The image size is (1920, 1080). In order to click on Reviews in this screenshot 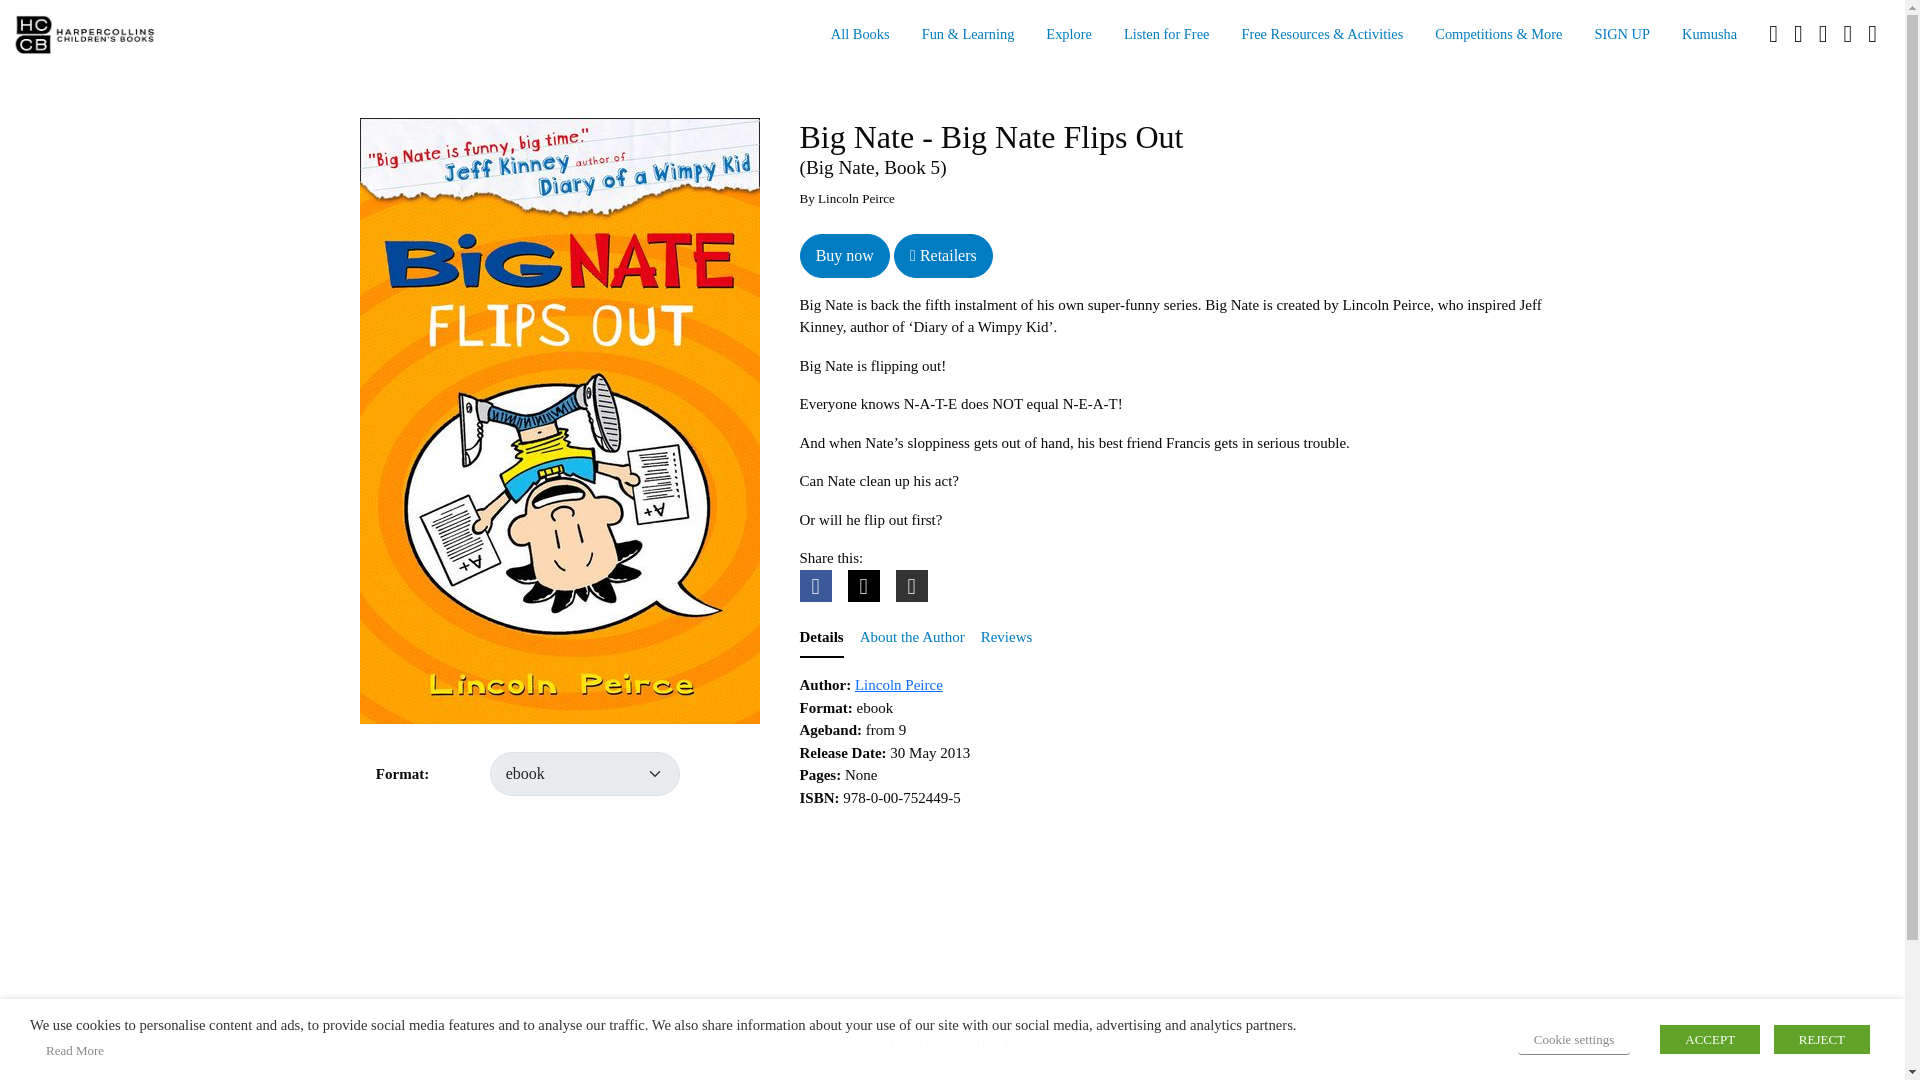, I will do `click(1006, 638)`.